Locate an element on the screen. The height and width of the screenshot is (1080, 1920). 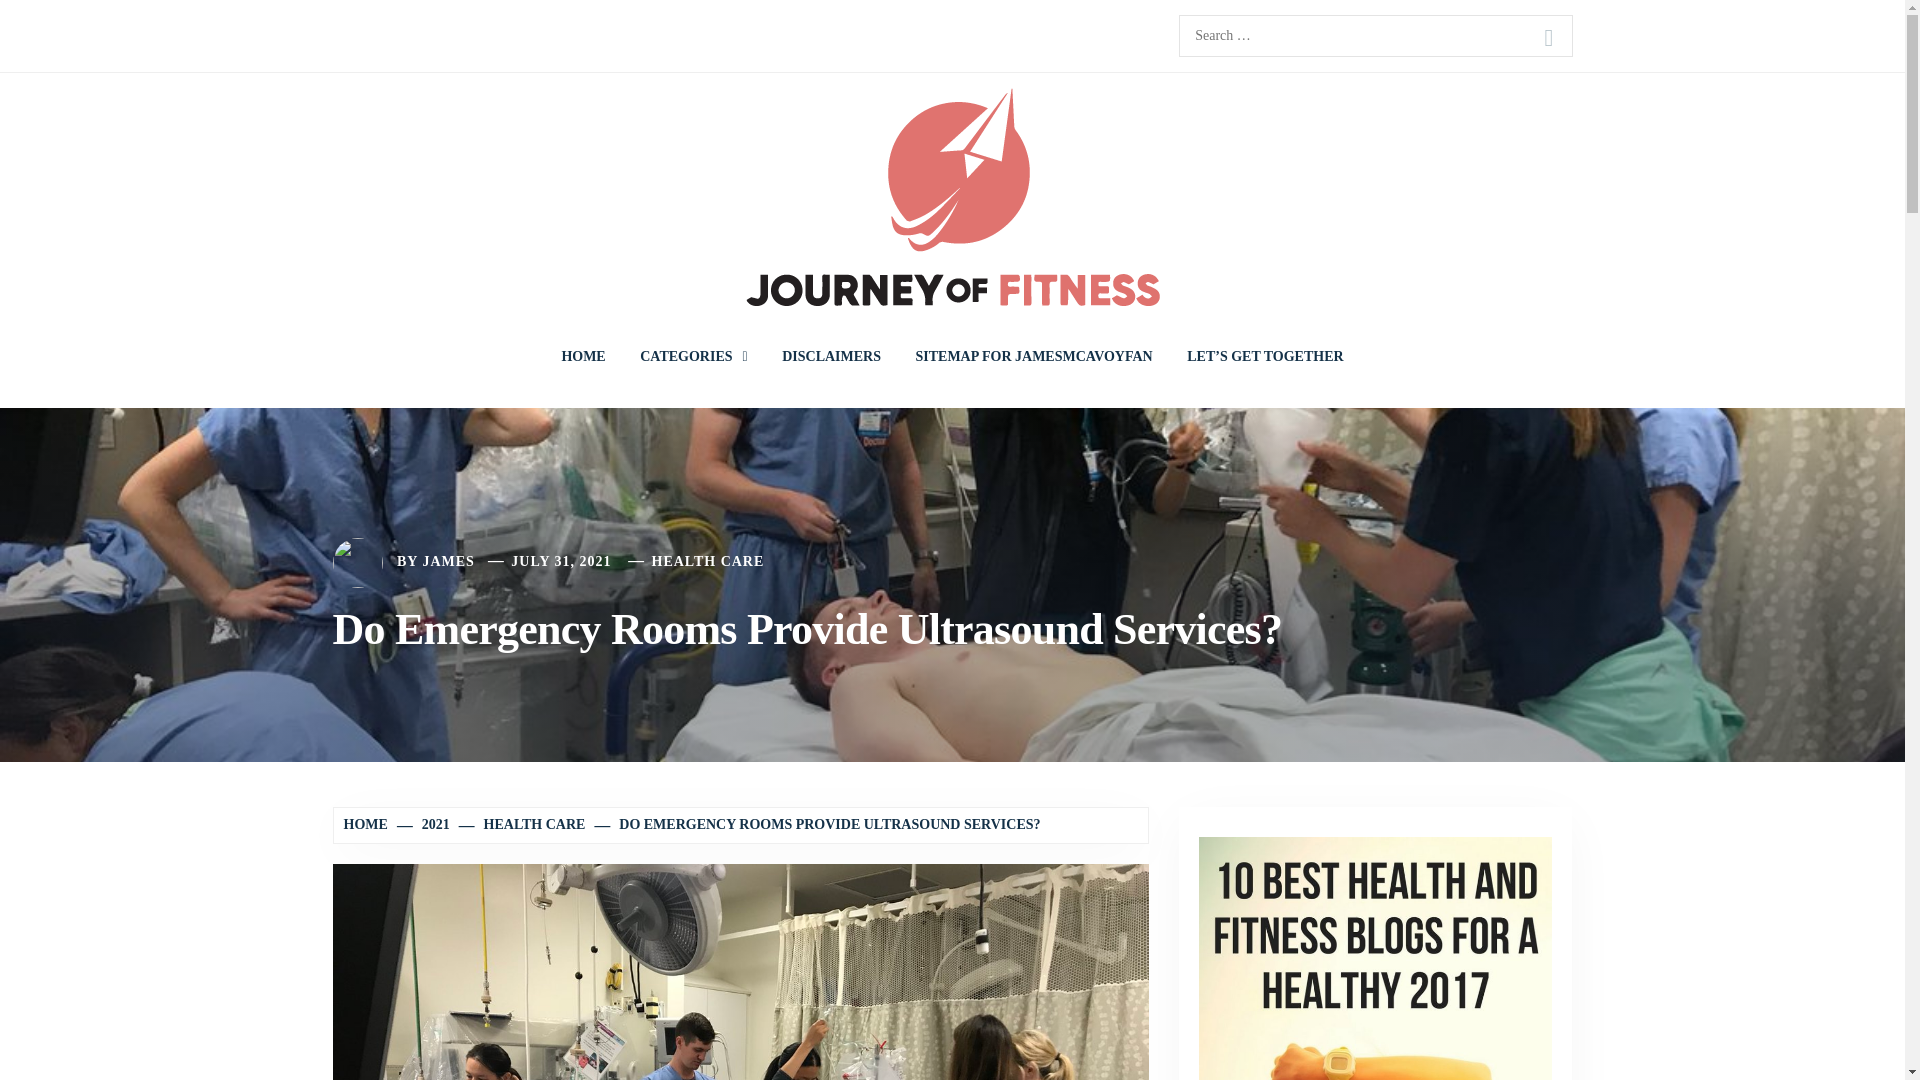
HEALTH CARE is located at coordinates (708, 562).